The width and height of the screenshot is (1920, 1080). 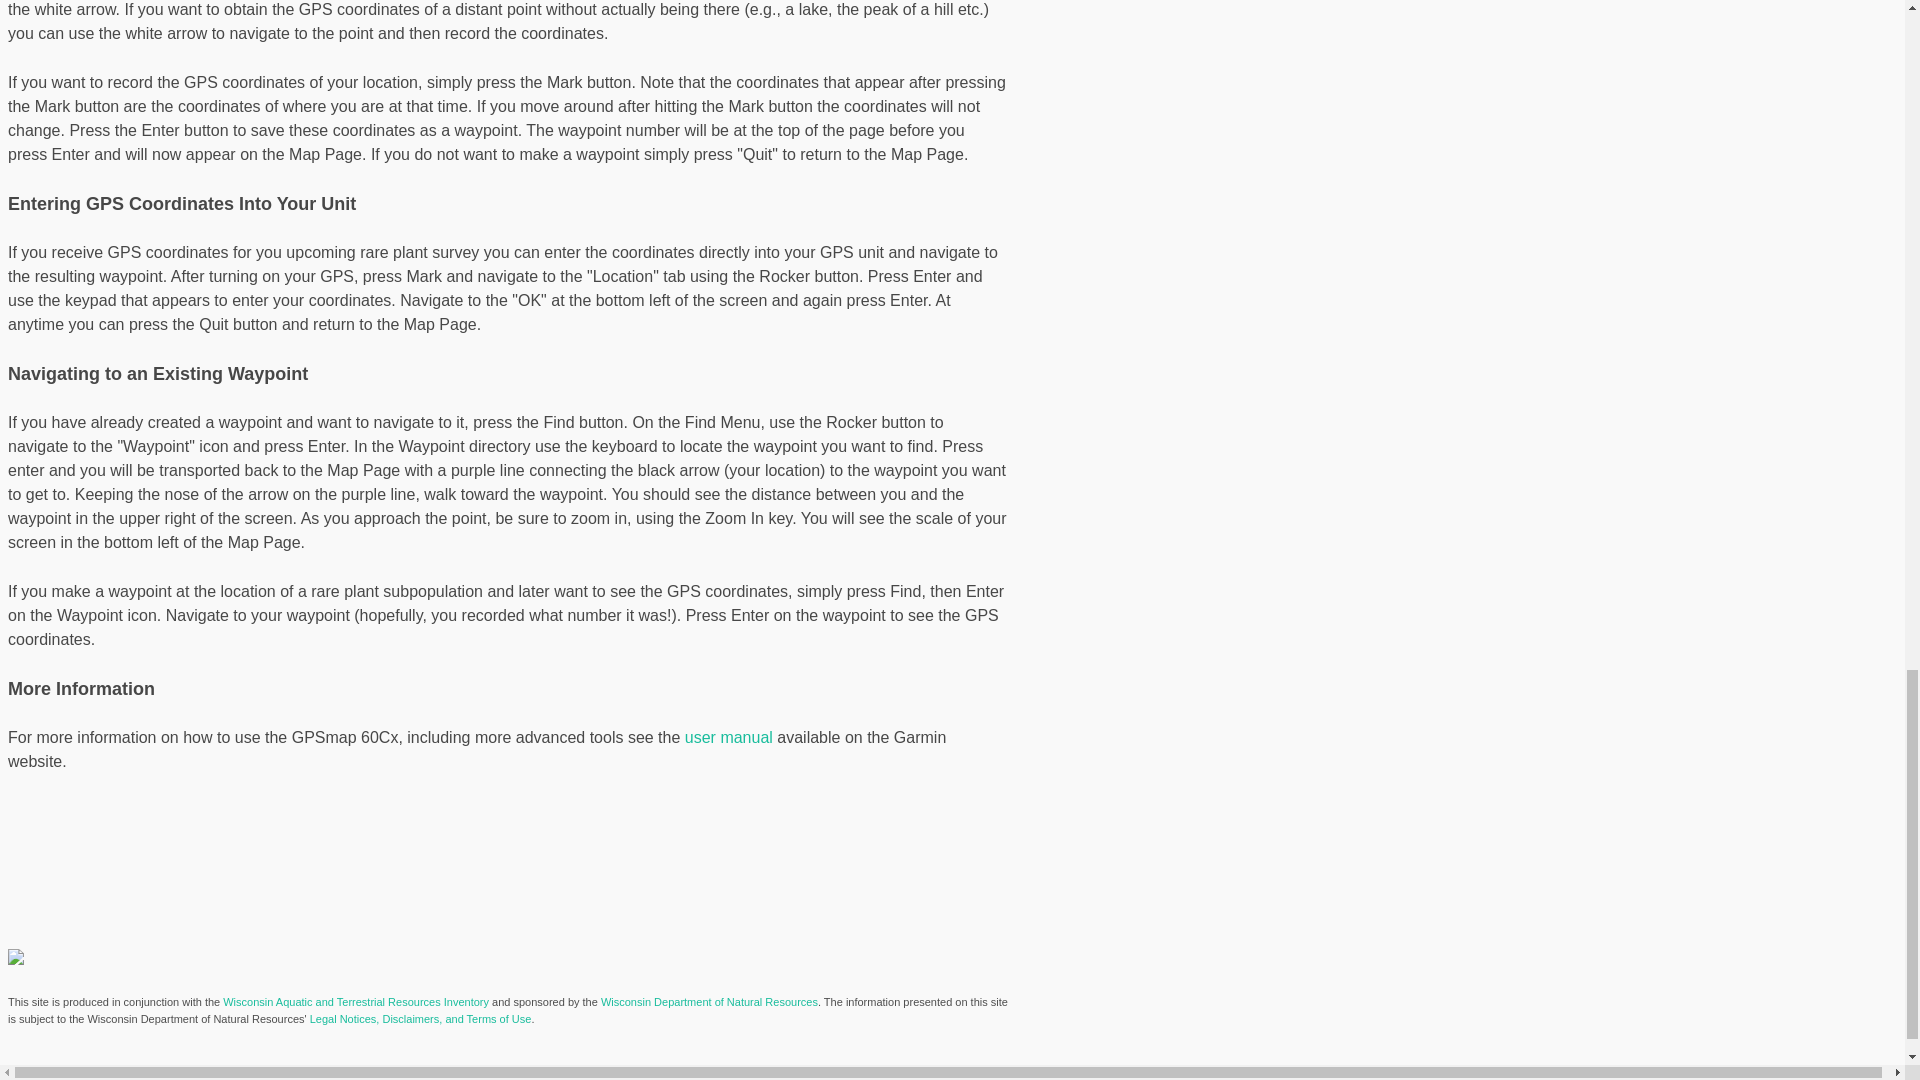 I want to click on Wisconsin Aquatic and Terrestrial Resources Inventory, so click(x=356, y=1001).